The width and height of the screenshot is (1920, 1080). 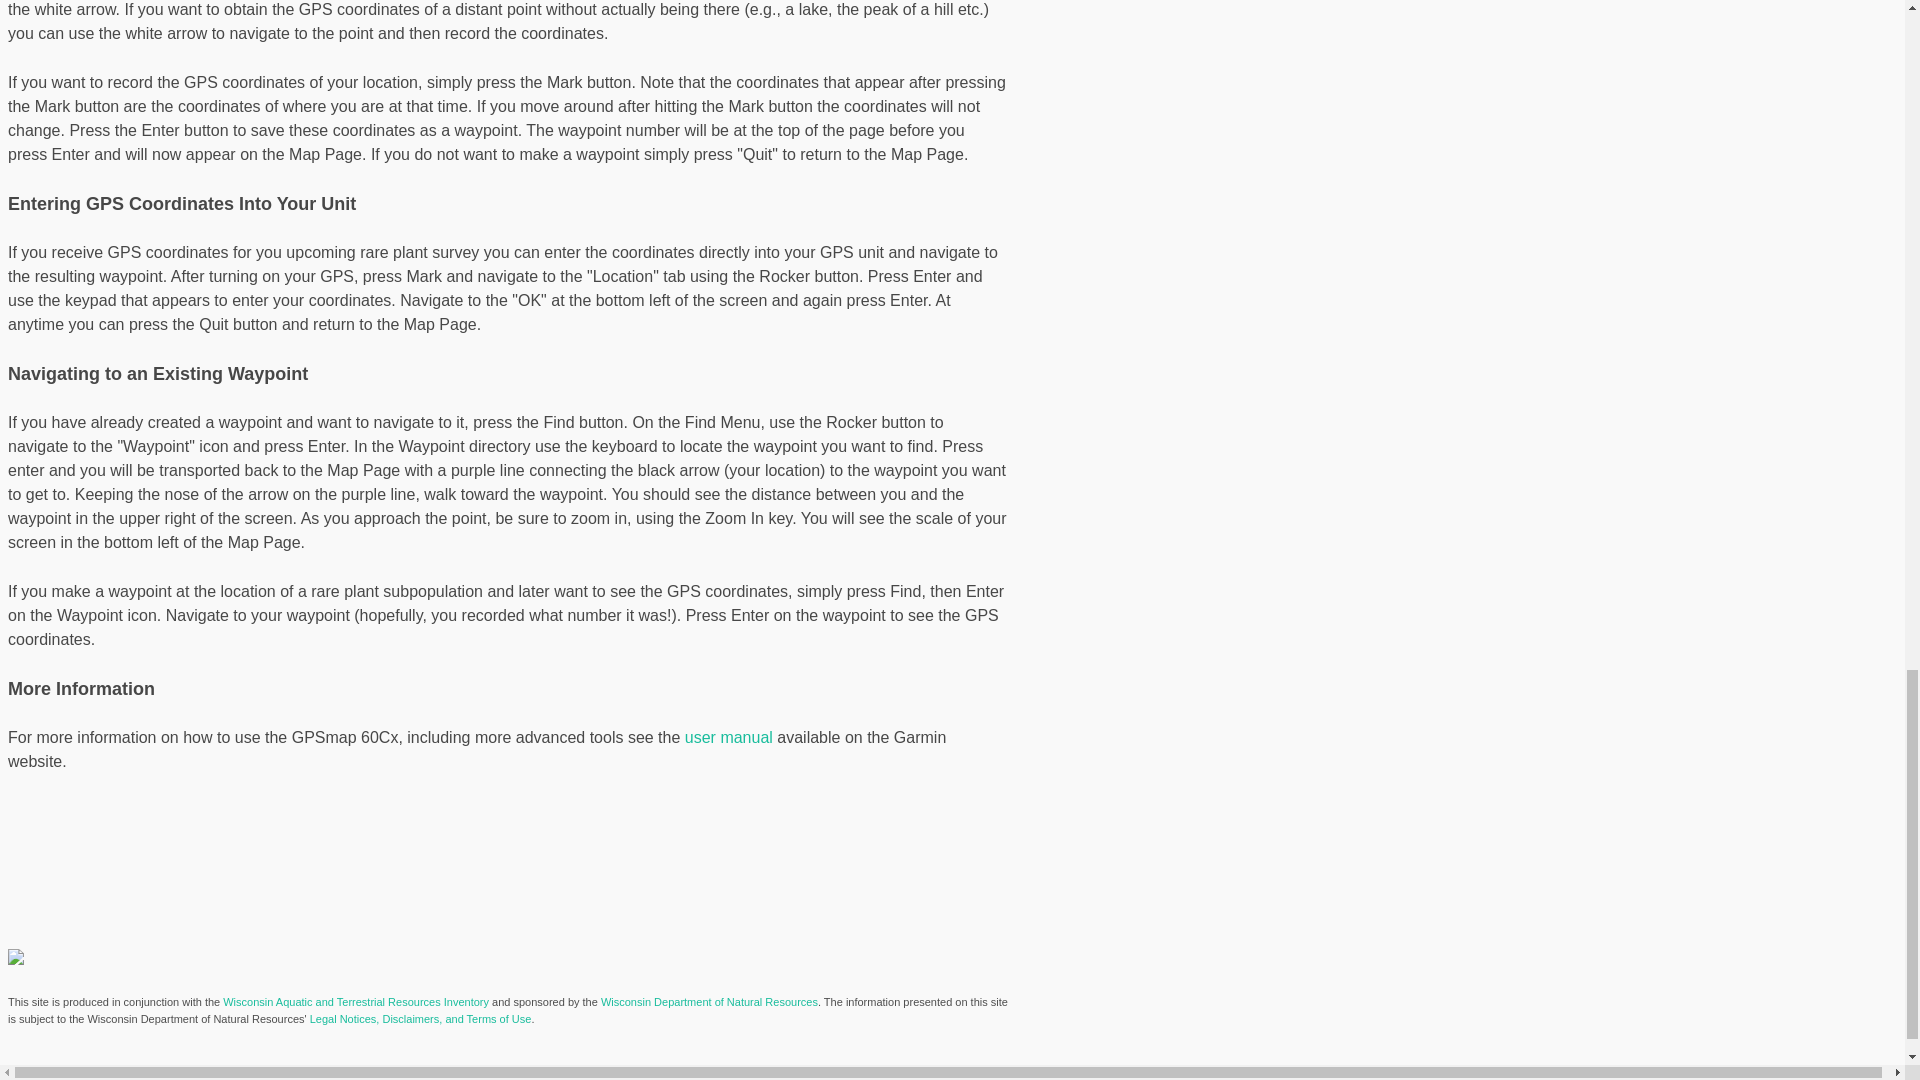 I want to click on Wisconsin Aquatic and Terrestrial Resources Inventory, so click(x=356, y=1001).